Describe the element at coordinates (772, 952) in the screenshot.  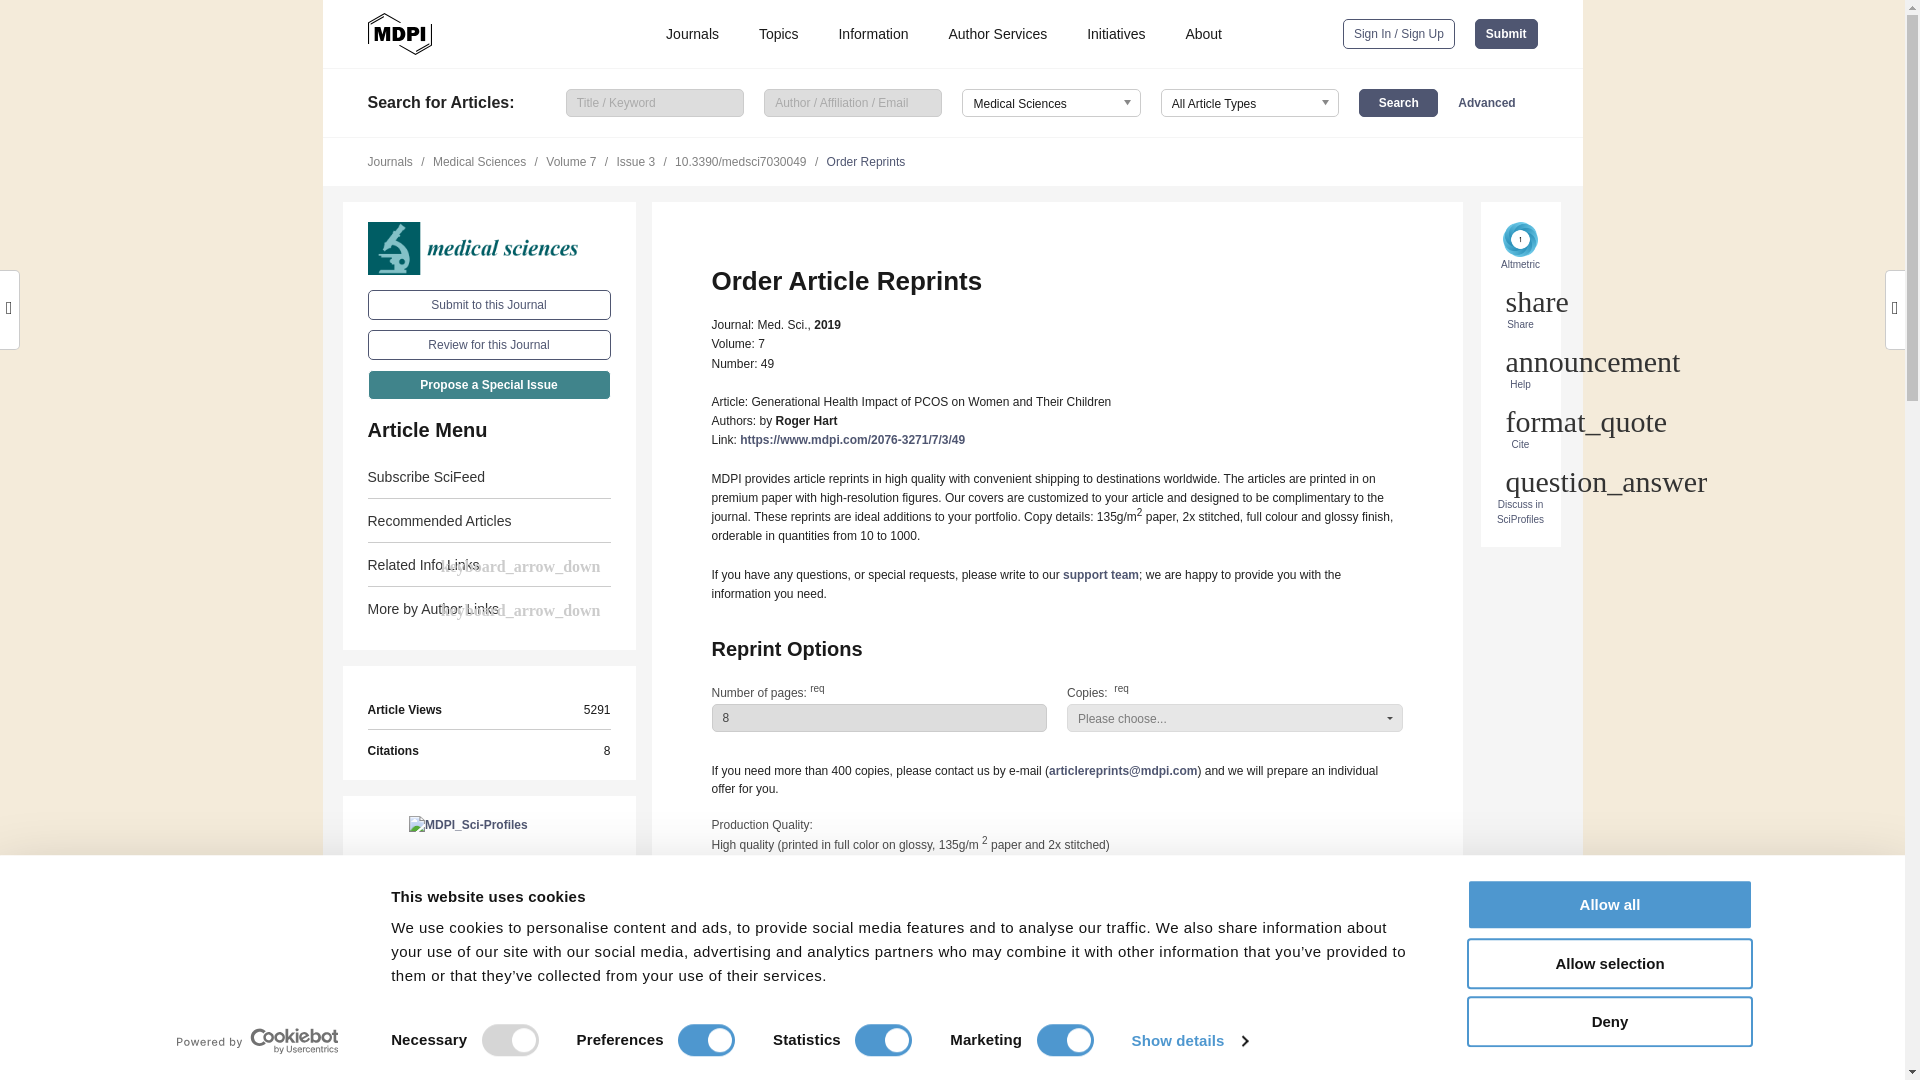
I see `EUR` at that location.